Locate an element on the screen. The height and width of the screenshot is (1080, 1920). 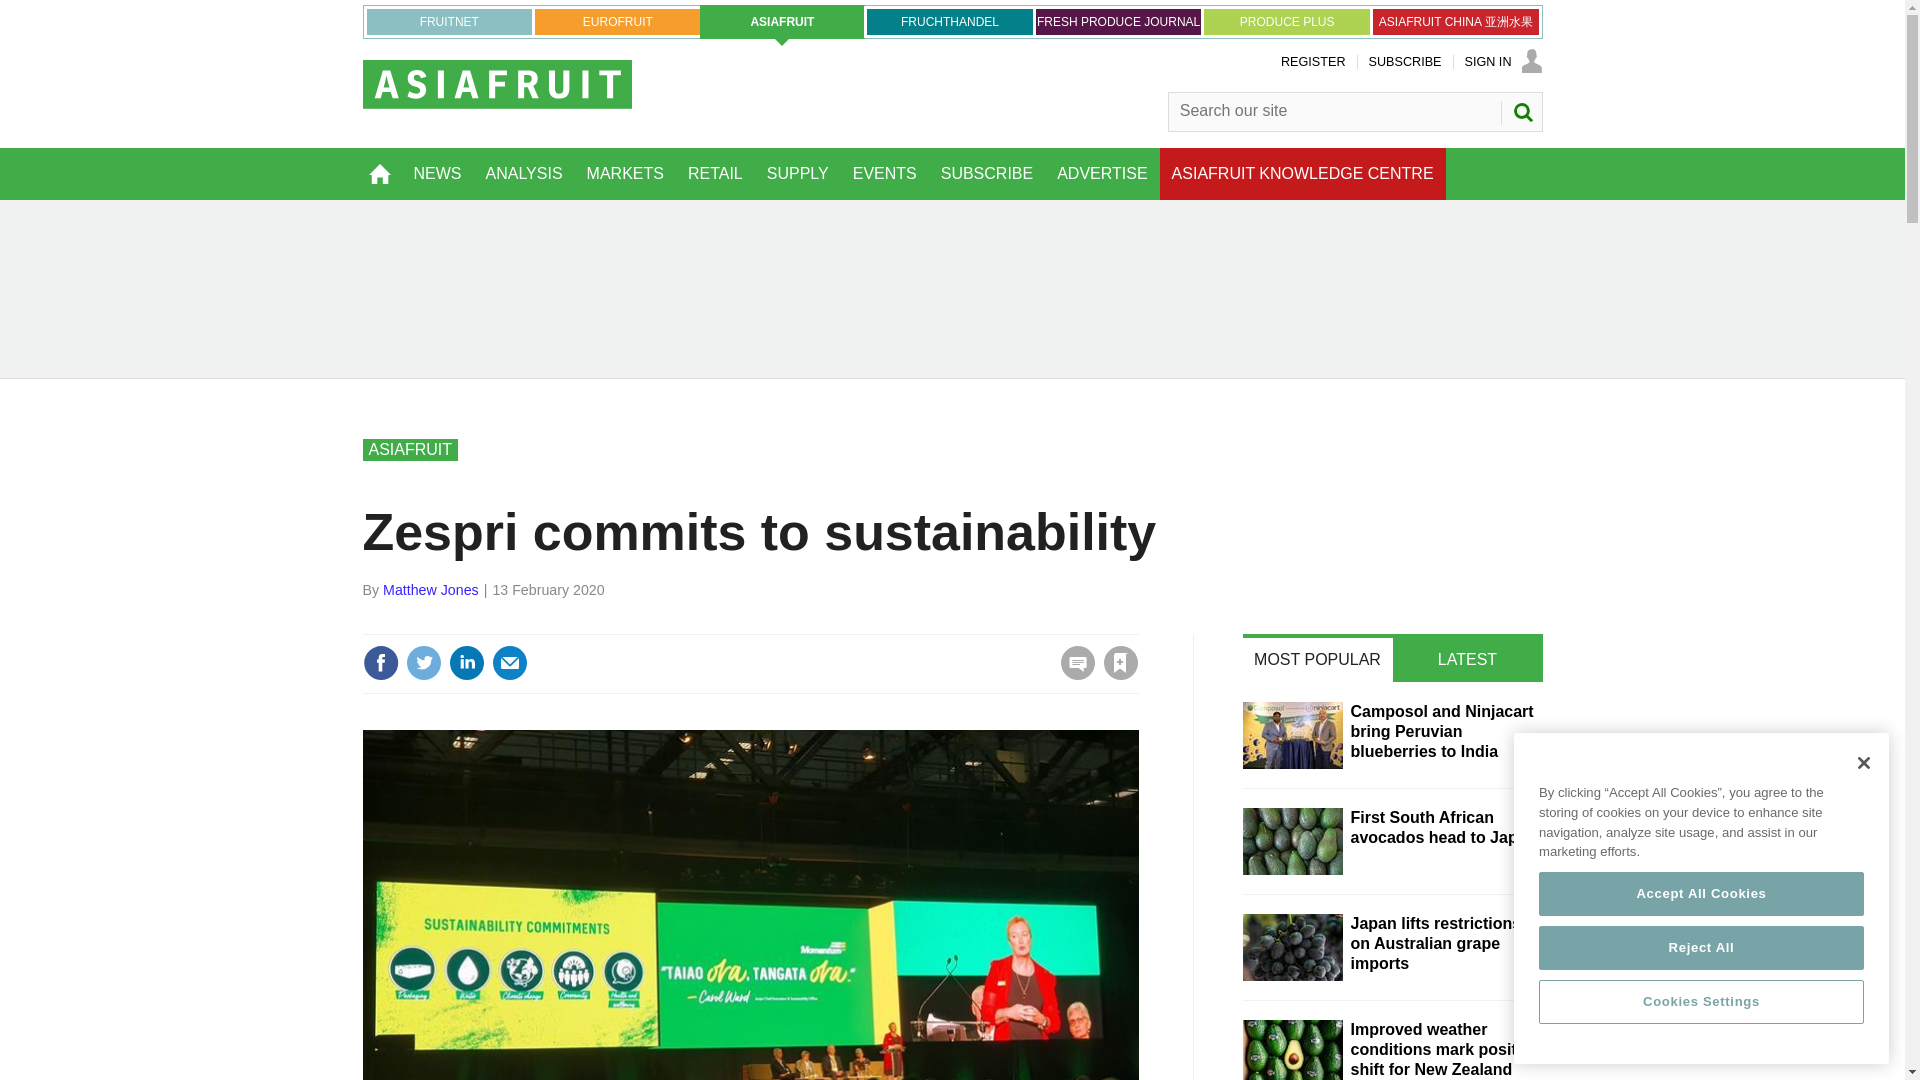
3rd party ad content is located at coordinates (952, 288).